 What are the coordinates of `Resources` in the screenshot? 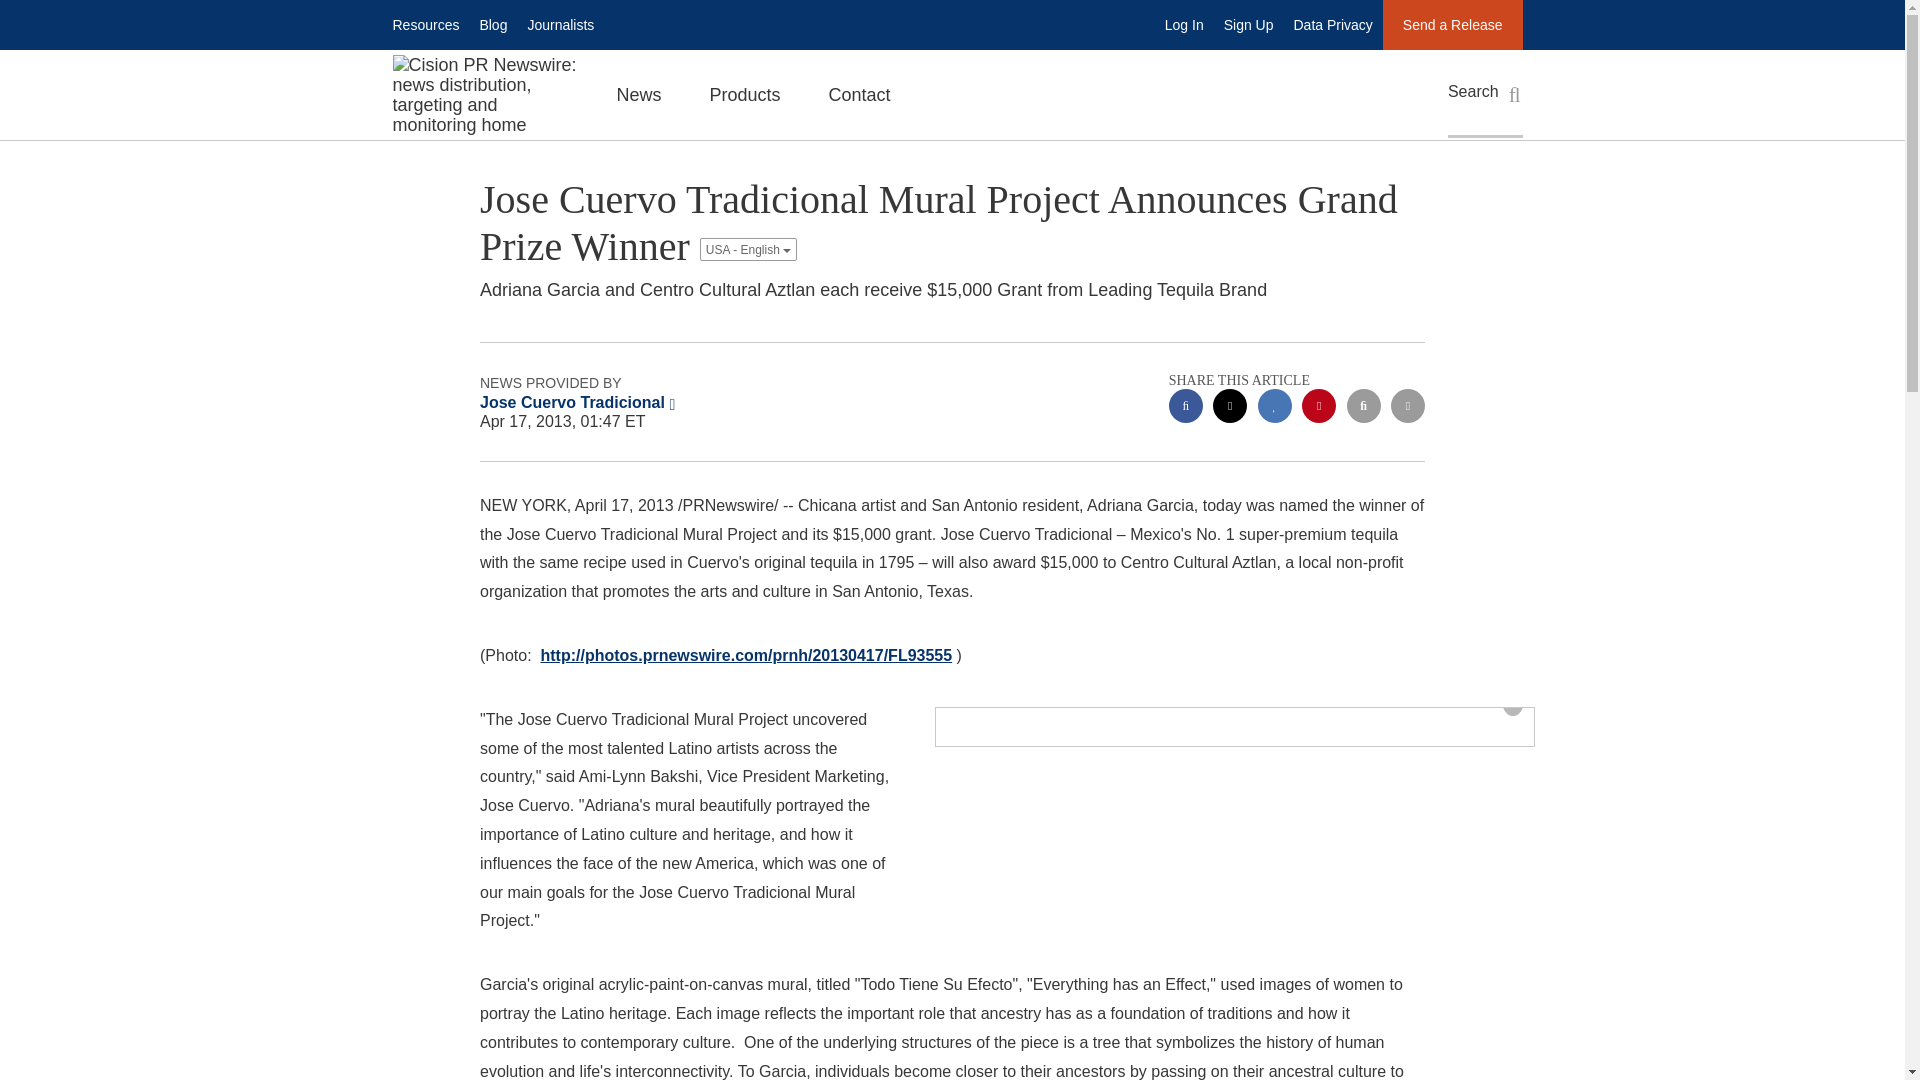 It's located at (425, 24).